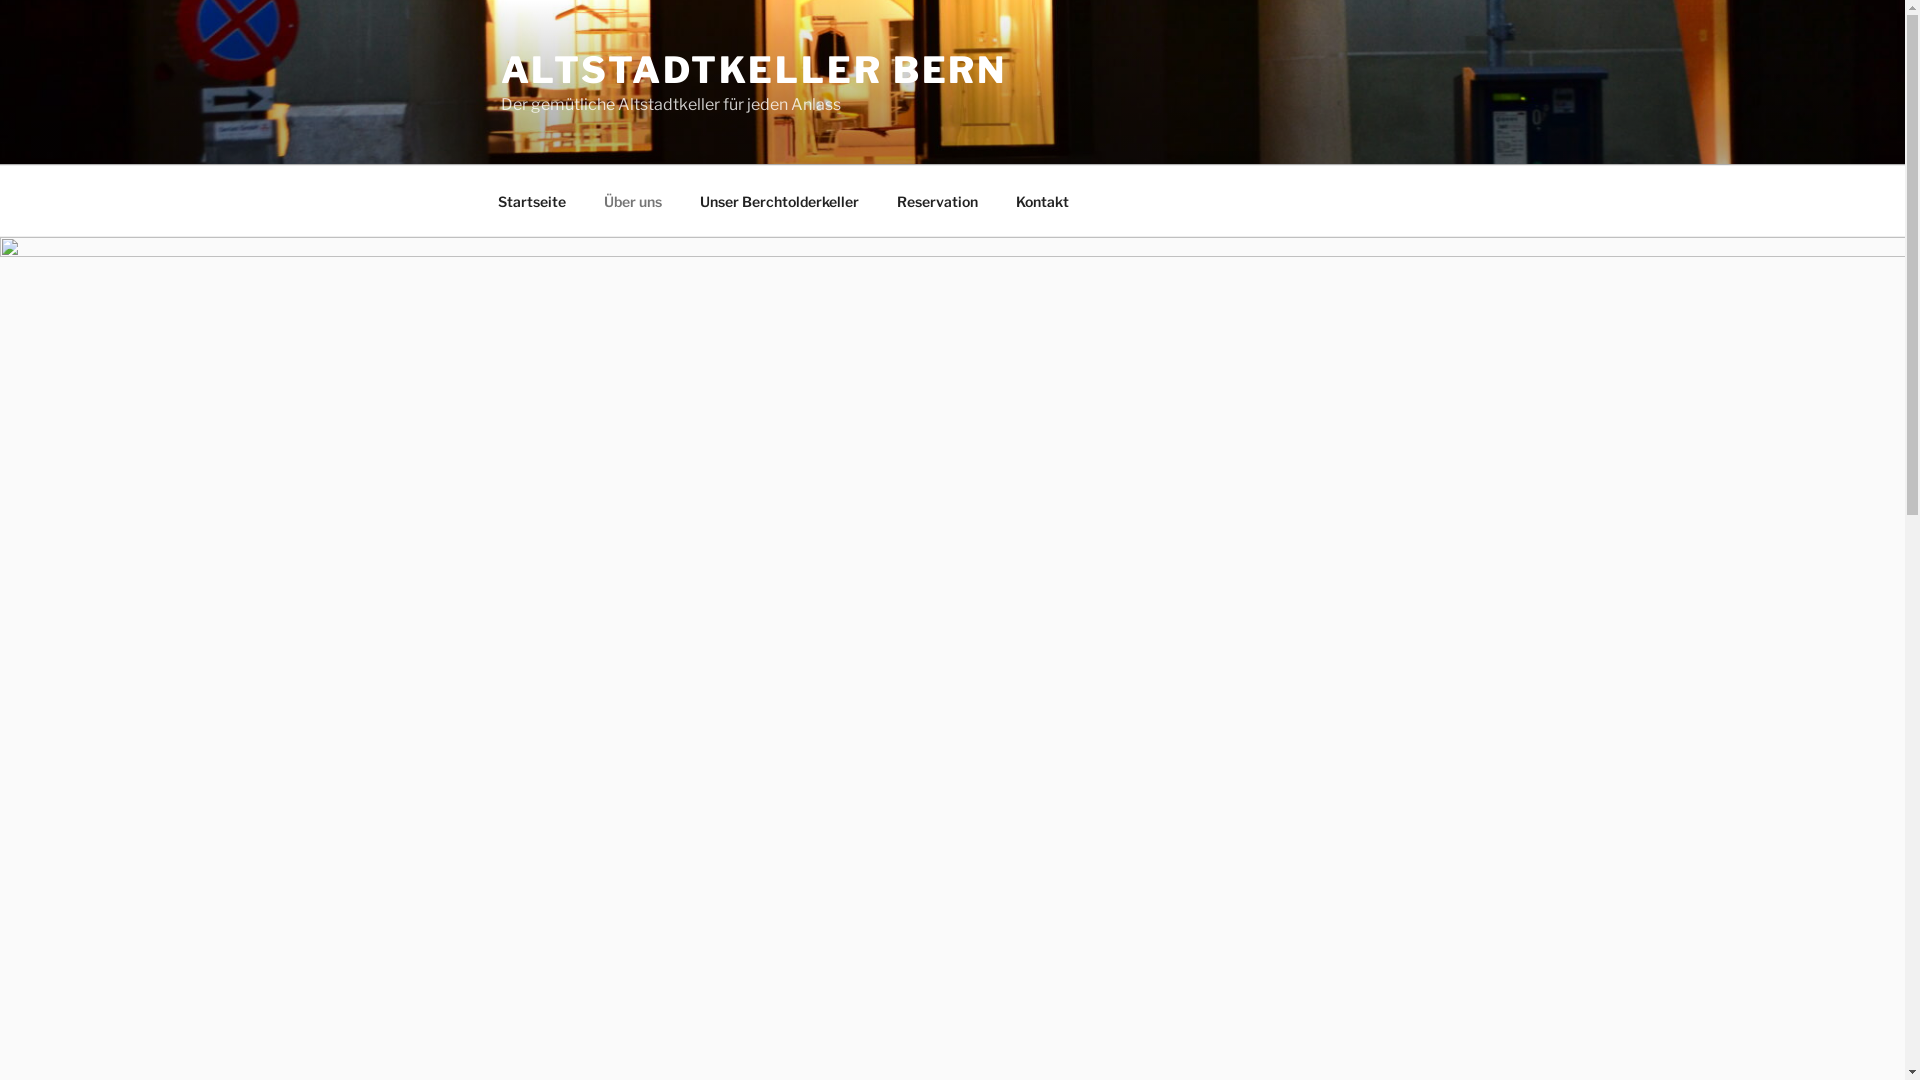 The width and height of the screenshot is (1920, 1080). Describe the element at coordinates (532, 200) in the screenshot. I see `Startseite` at that location.